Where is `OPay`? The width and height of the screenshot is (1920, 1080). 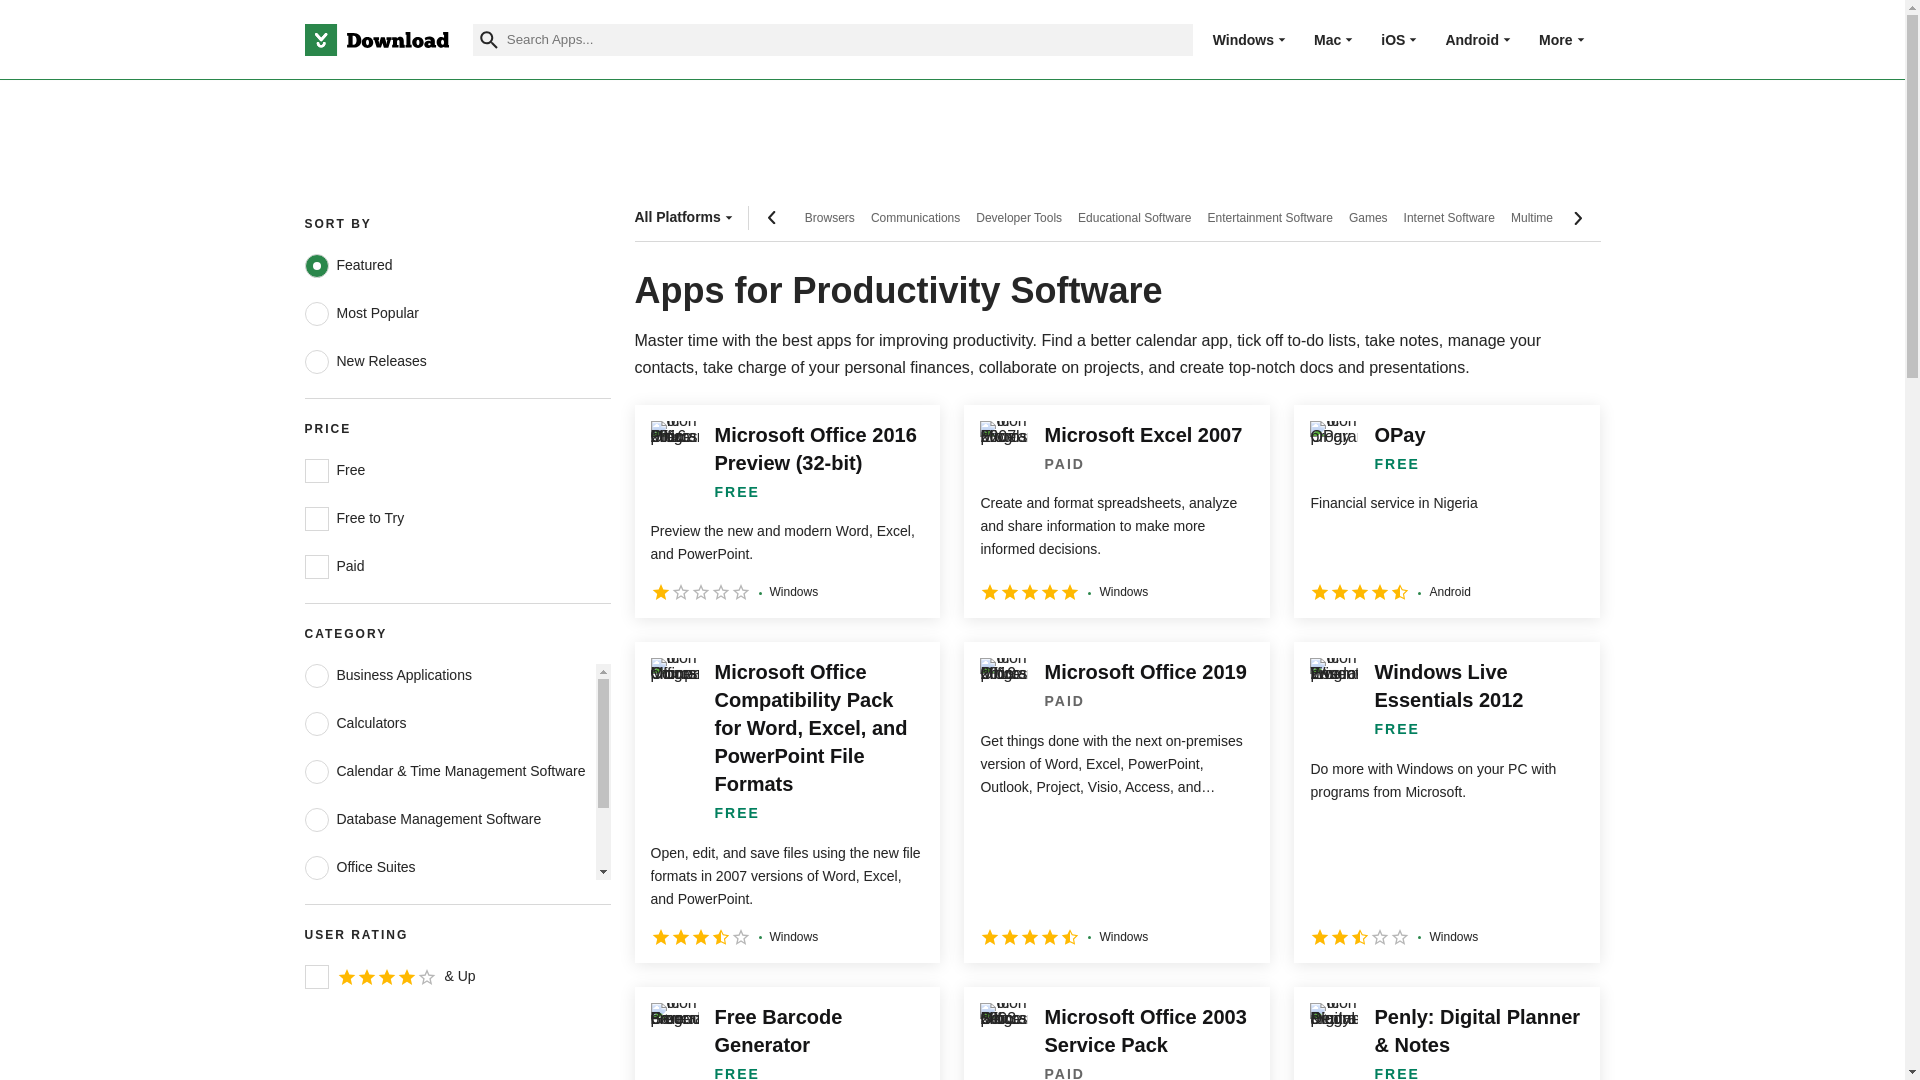
OPay is located at coordinates (1446, 511).